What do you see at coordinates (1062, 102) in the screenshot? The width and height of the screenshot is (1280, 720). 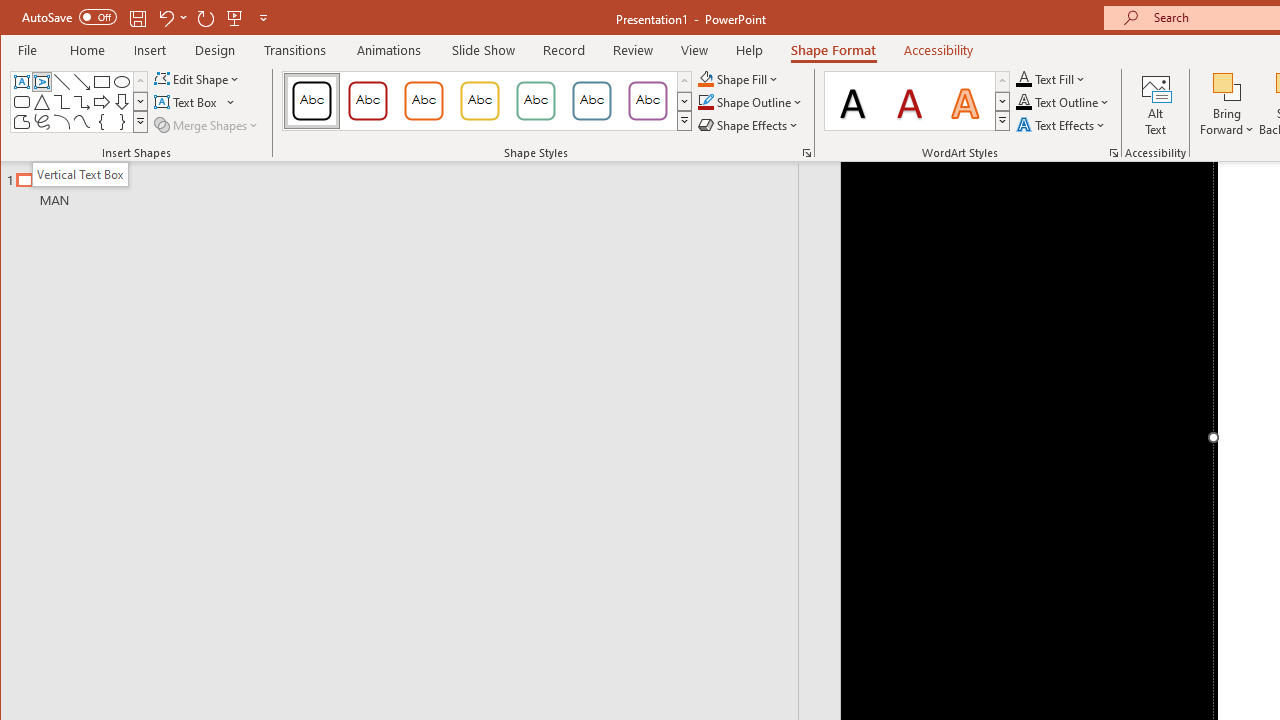 I see `Text Outline` at bounding box center [1062, 102].